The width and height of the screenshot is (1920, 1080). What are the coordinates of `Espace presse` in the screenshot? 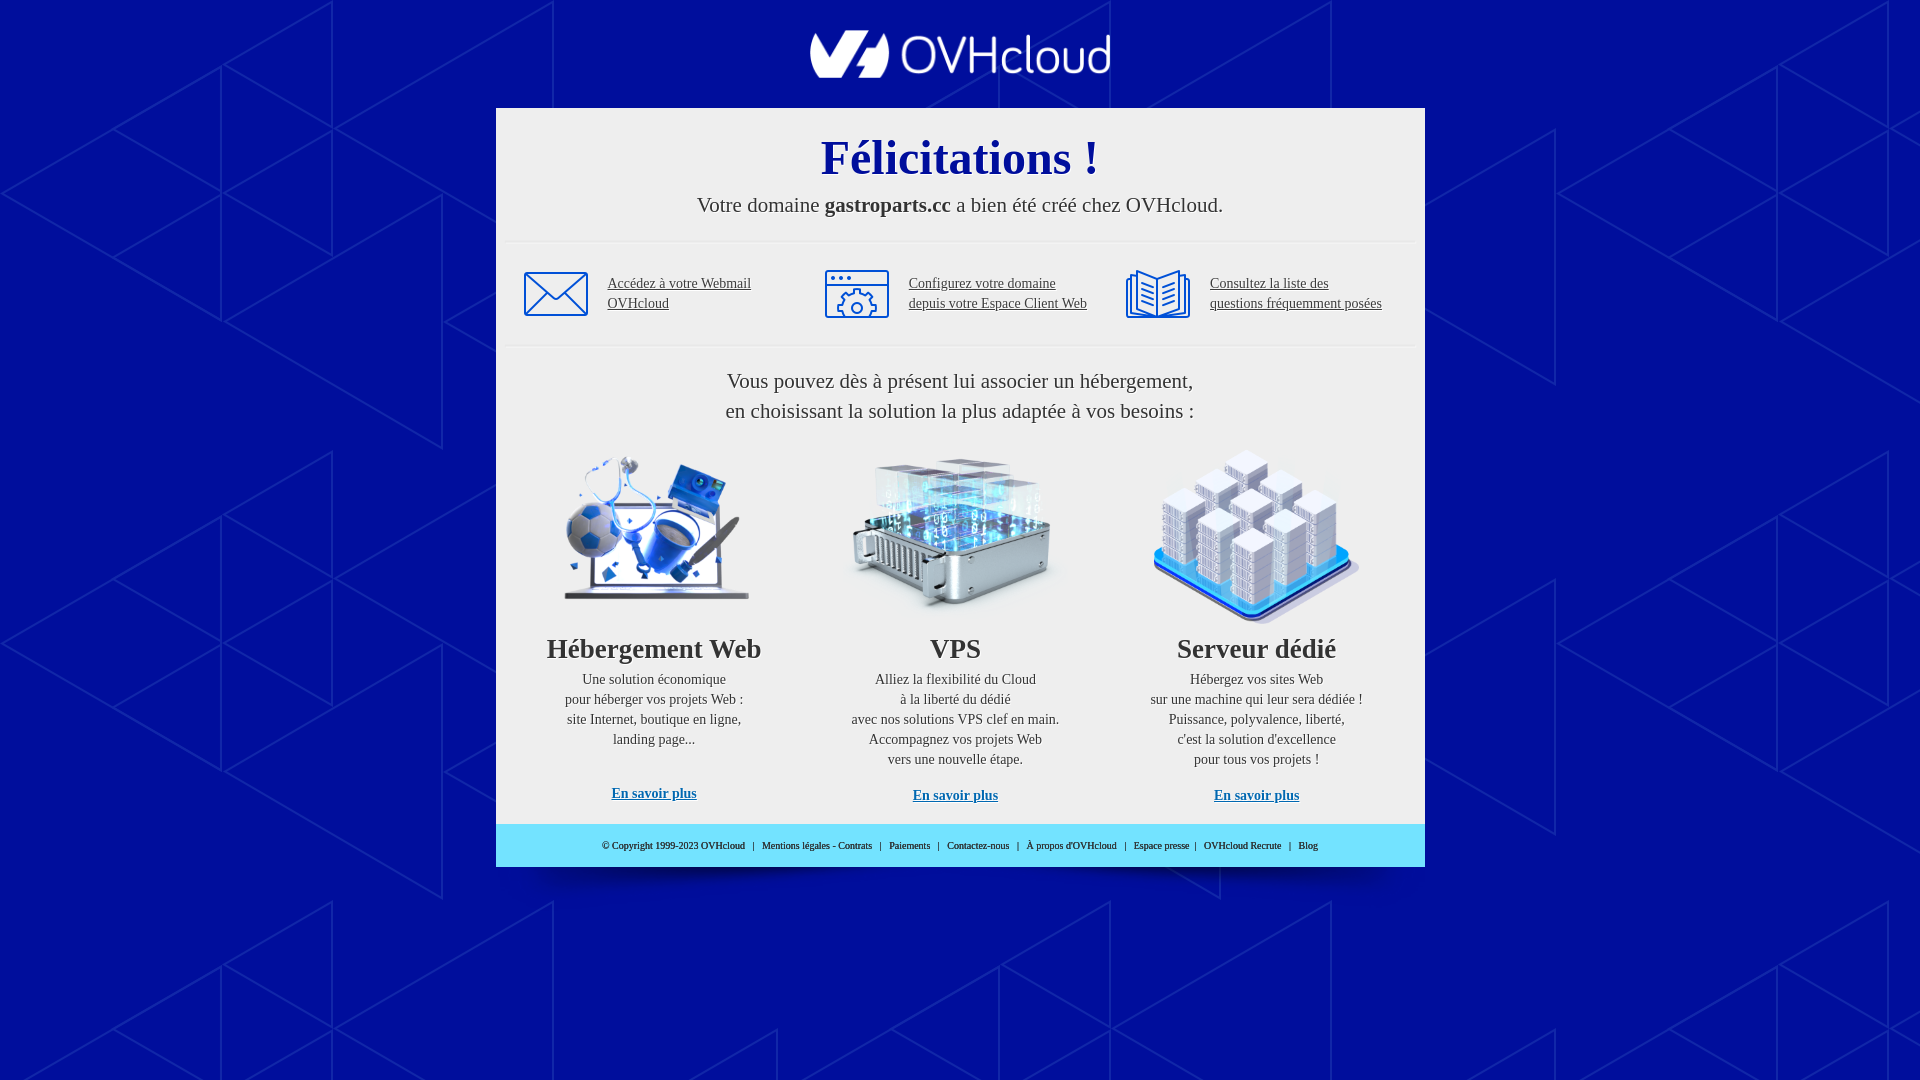 It's located at (1162, 846).